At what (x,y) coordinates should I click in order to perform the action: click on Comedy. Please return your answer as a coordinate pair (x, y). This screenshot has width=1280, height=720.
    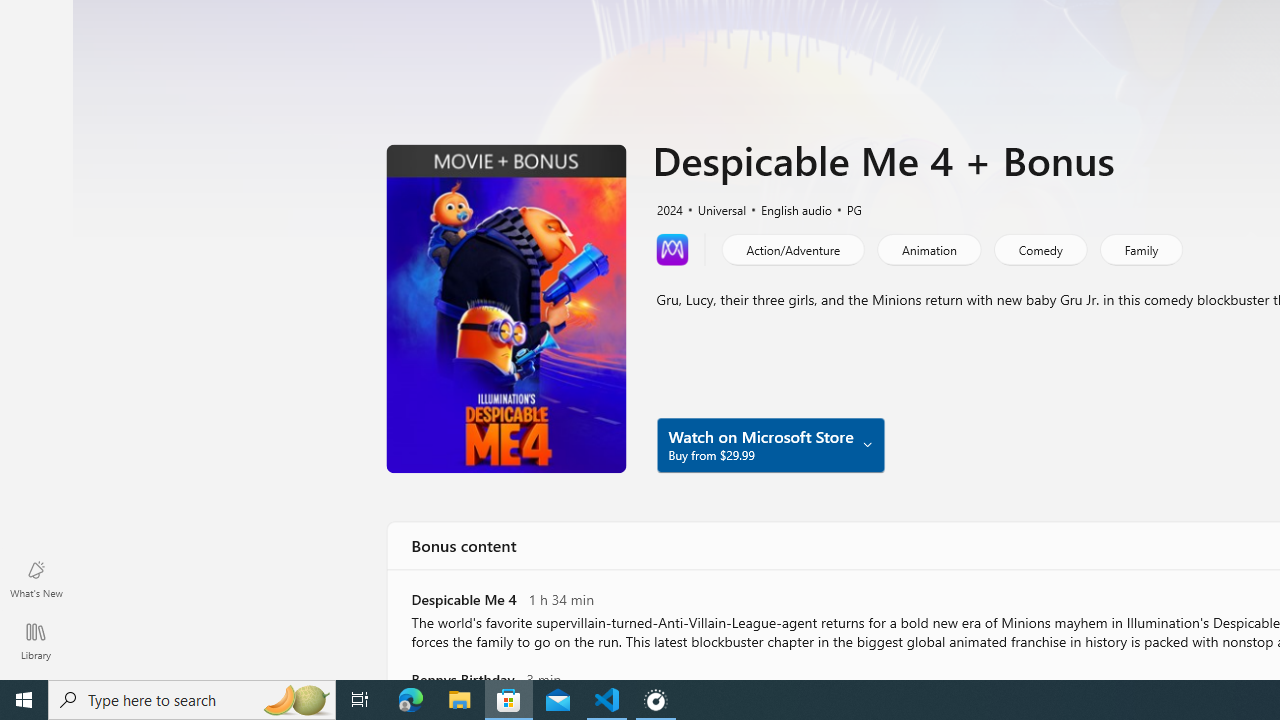
    Looking at the image, I should click on (1039, 248).